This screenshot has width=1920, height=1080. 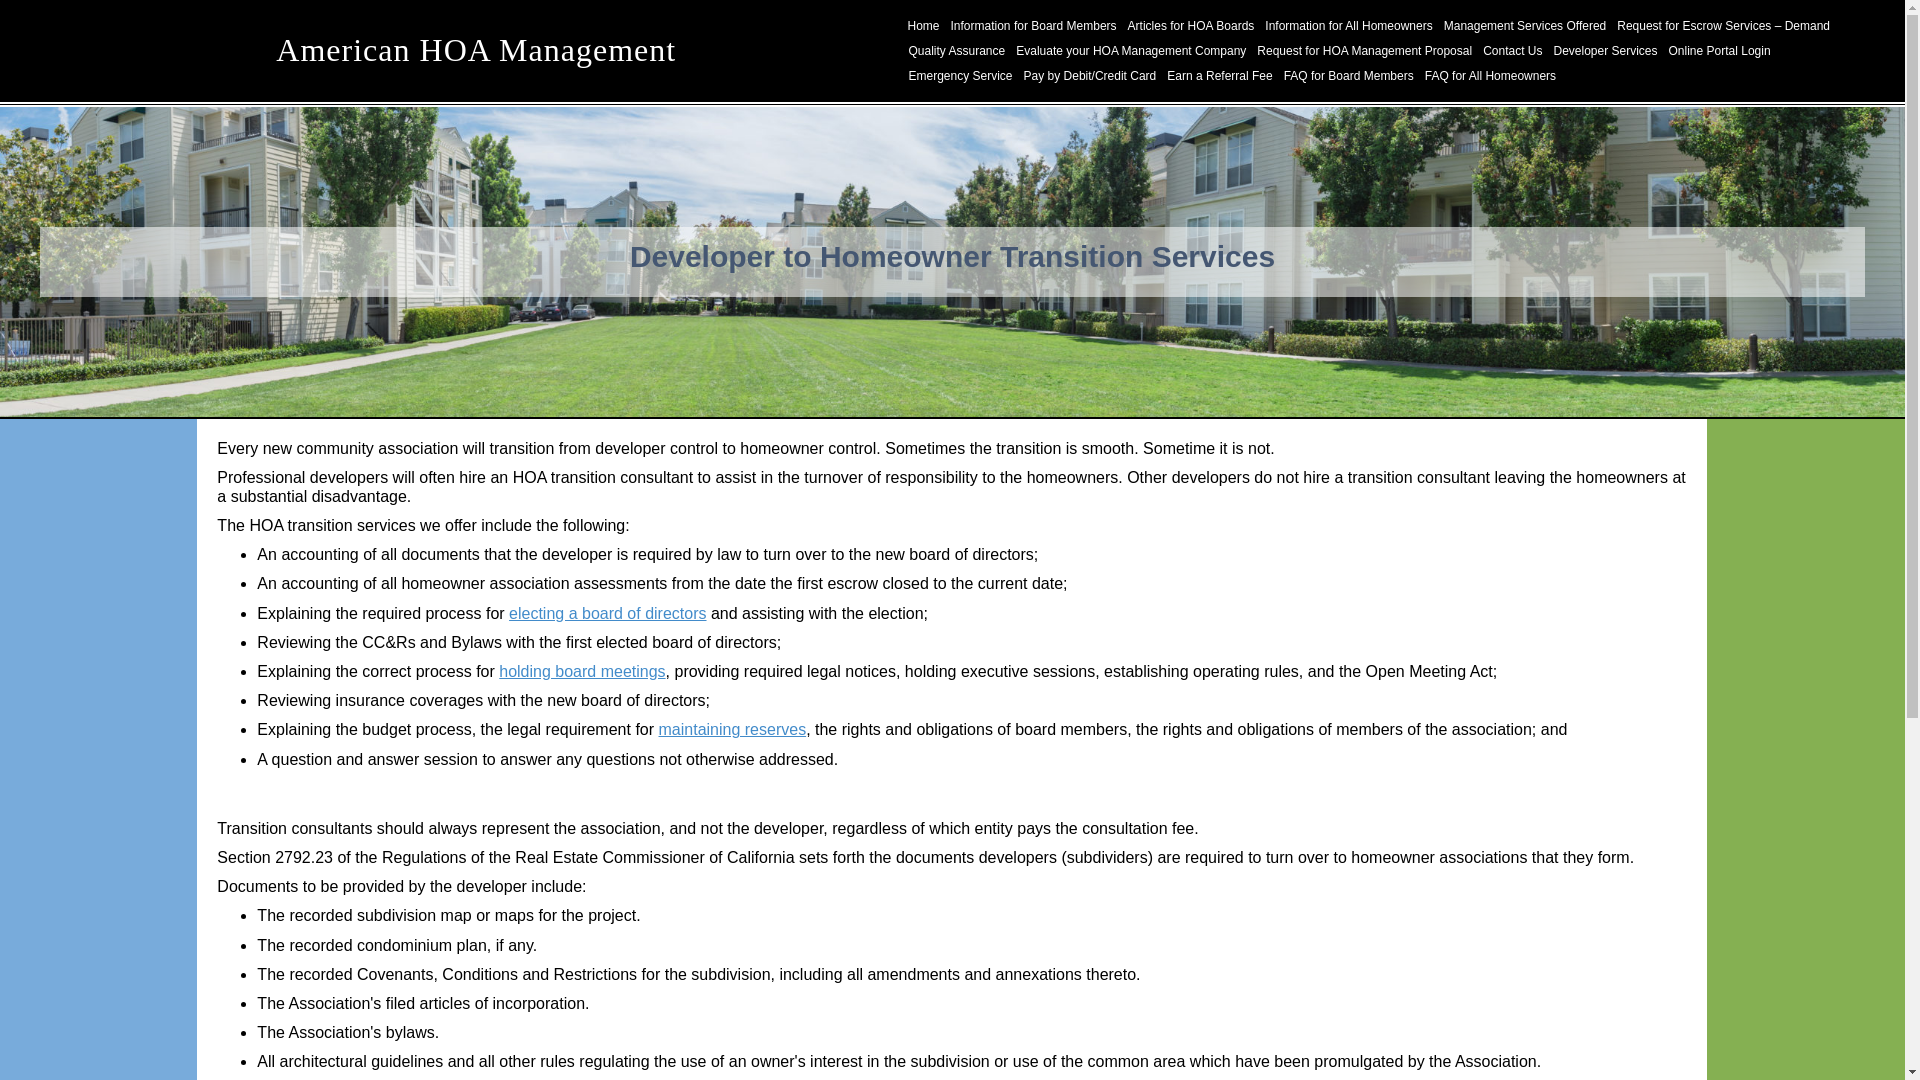 I want to click on Information for All Homeowners, so click(x=1348, y=26).